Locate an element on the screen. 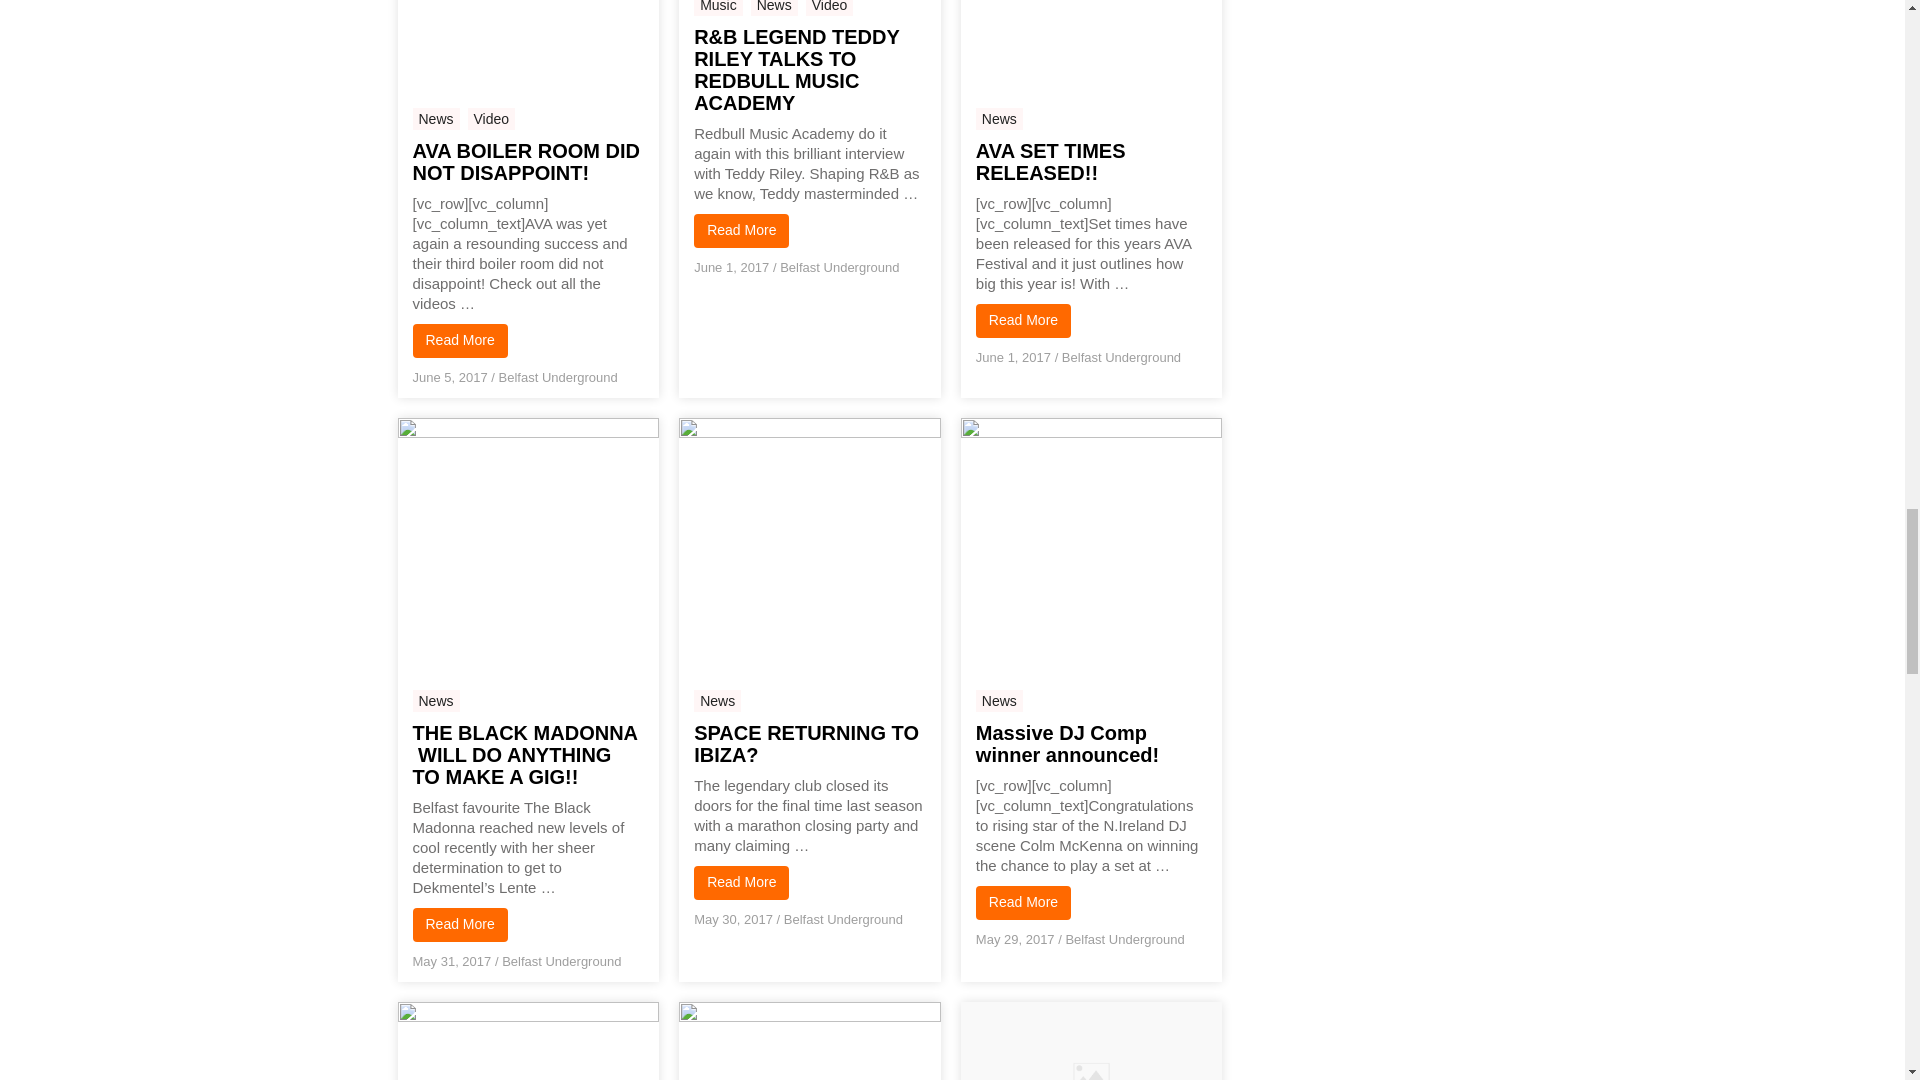  News is located at coordinates (999, 118).